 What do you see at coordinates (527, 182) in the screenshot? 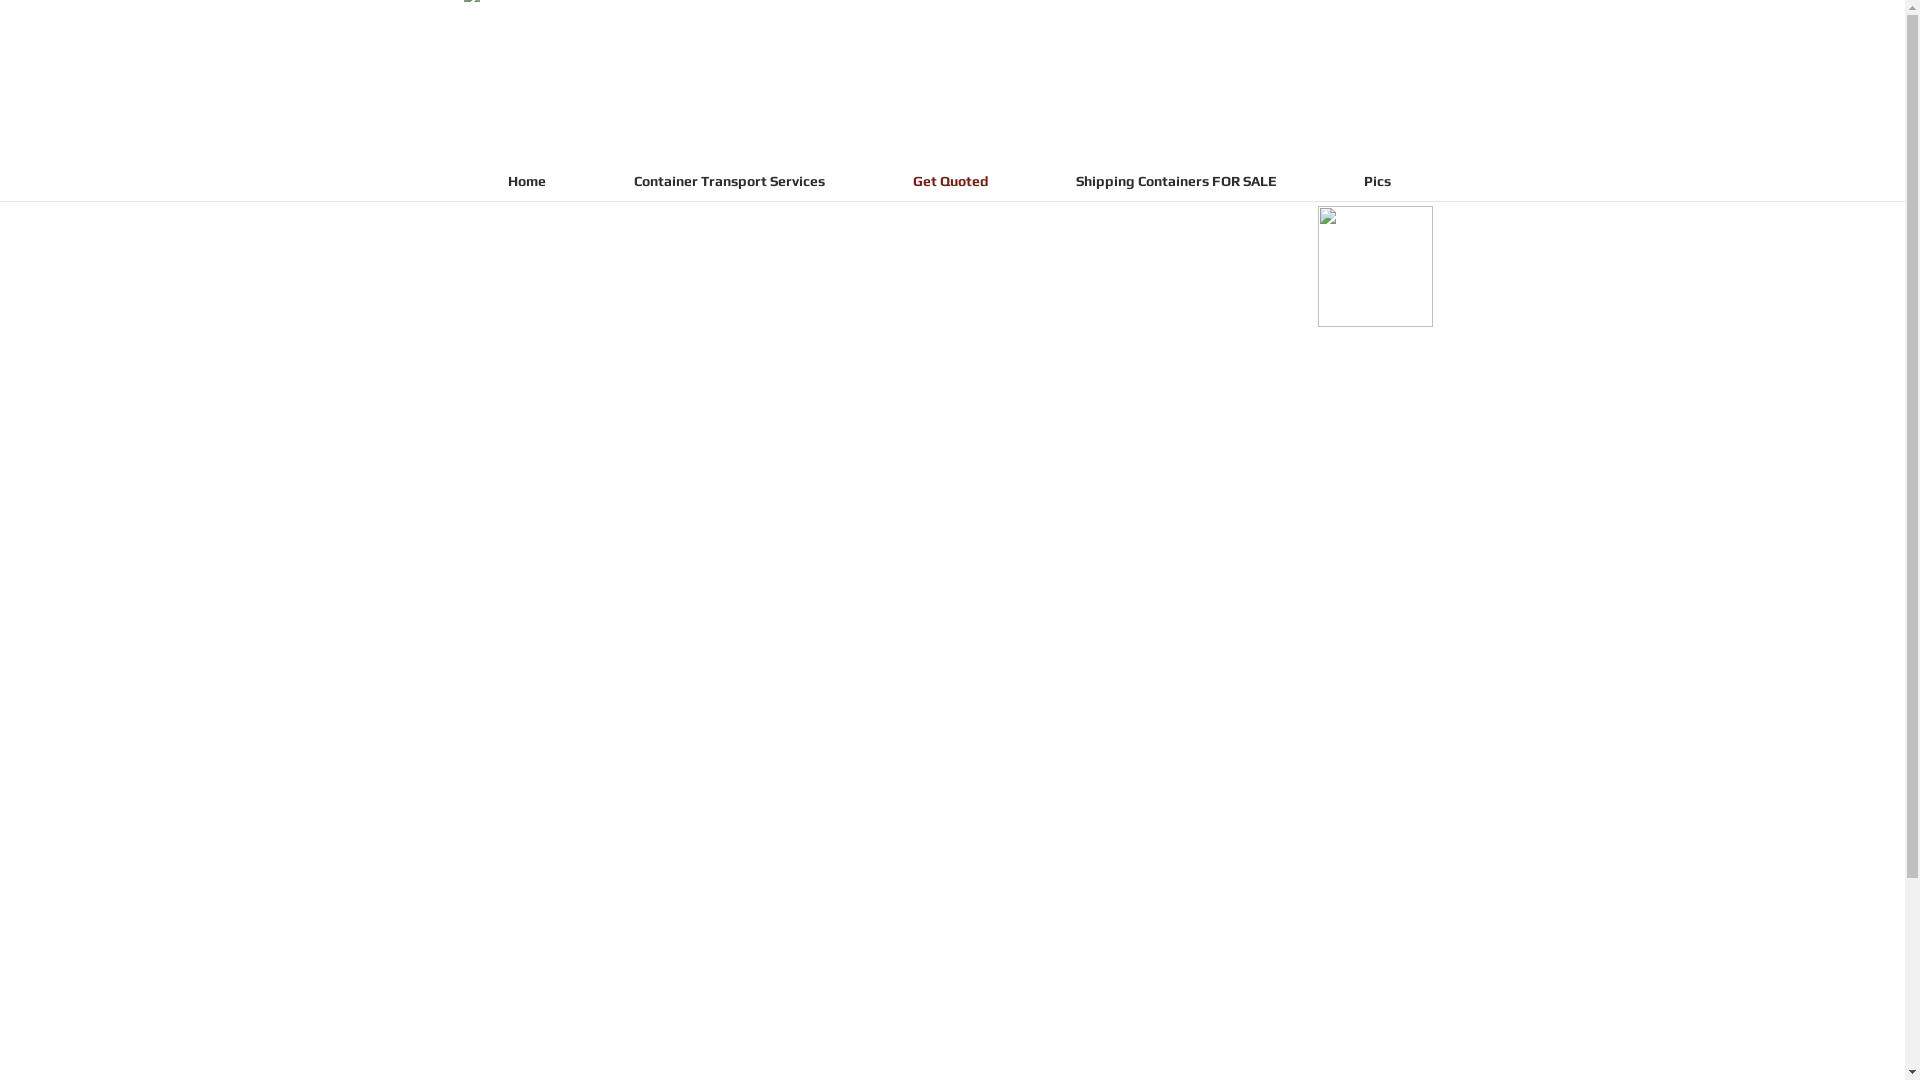
I see `Home` at bounding box center [527, 182].